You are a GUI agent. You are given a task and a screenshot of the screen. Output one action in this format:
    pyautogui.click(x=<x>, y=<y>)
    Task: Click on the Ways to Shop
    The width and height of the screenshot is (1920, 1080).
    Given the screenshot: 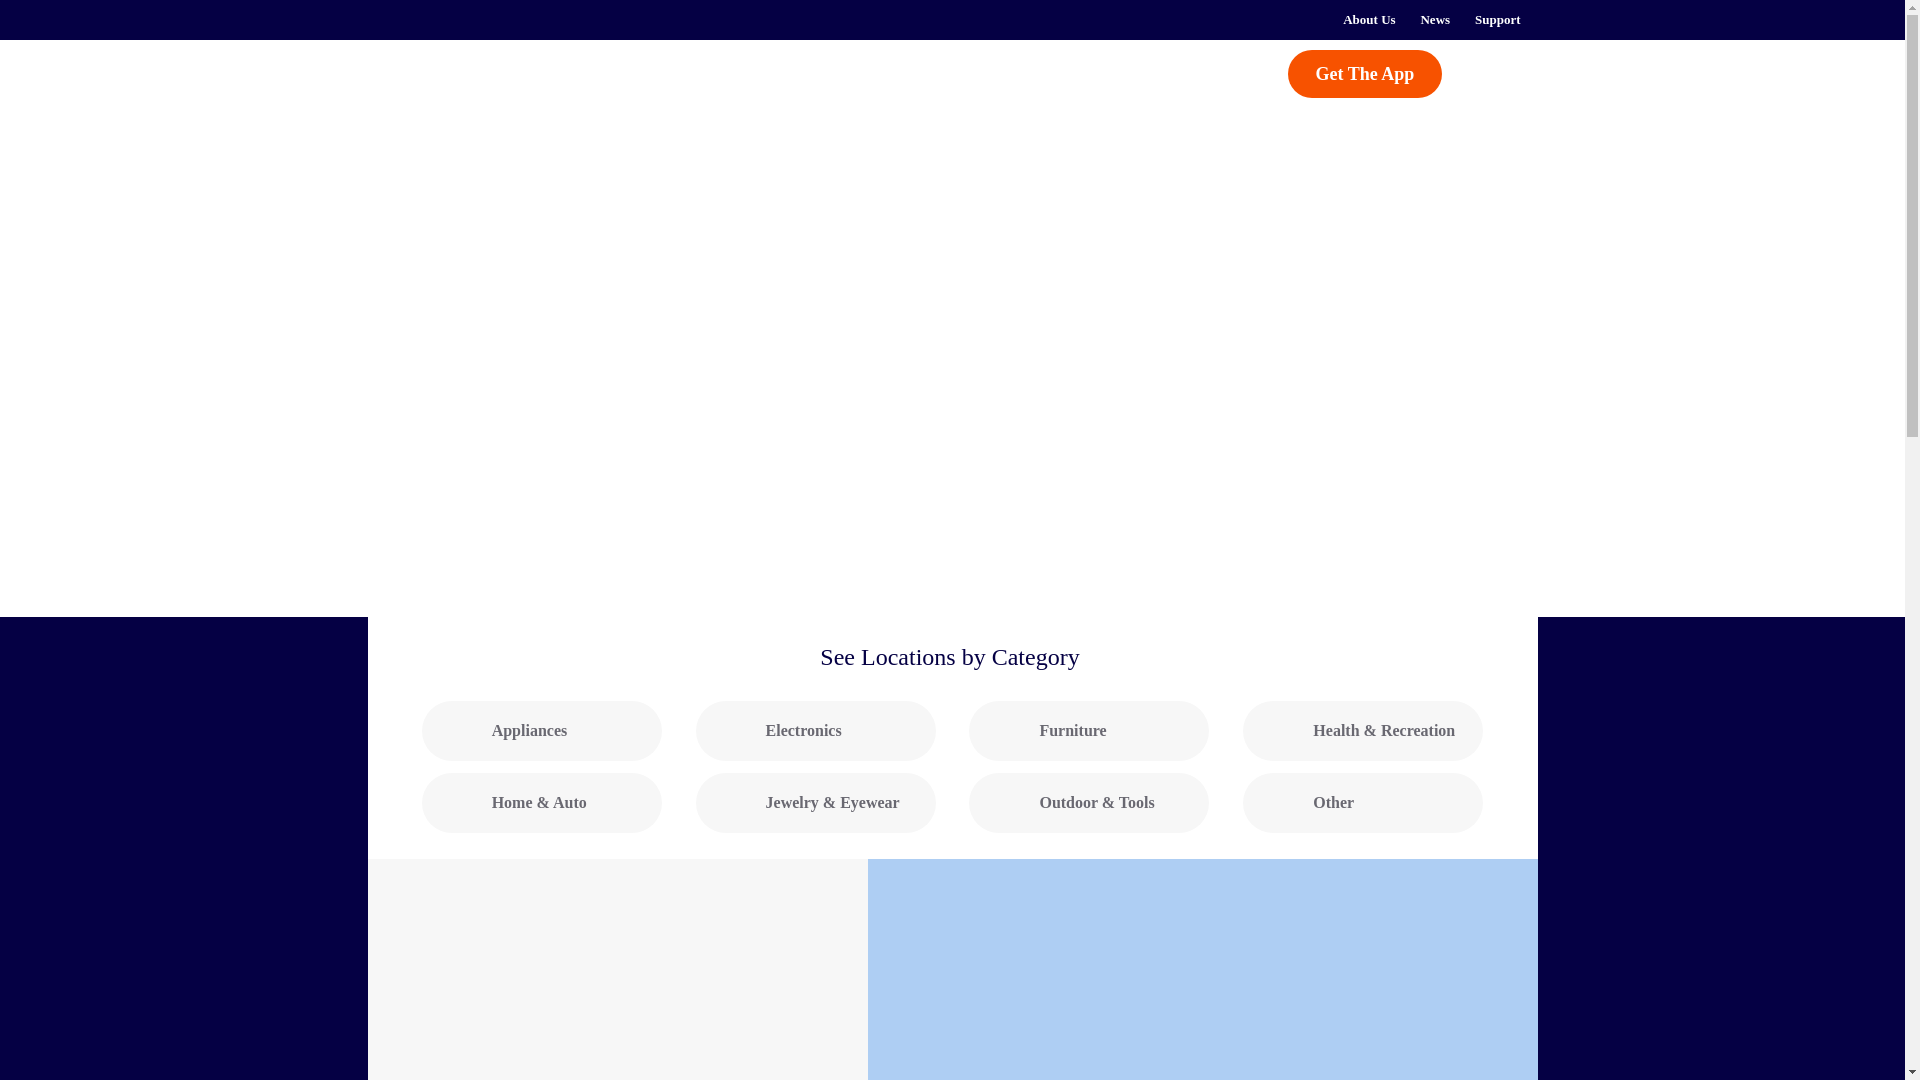 What is the action you would take?
    pyautogui.click(x=862, y=72)
    